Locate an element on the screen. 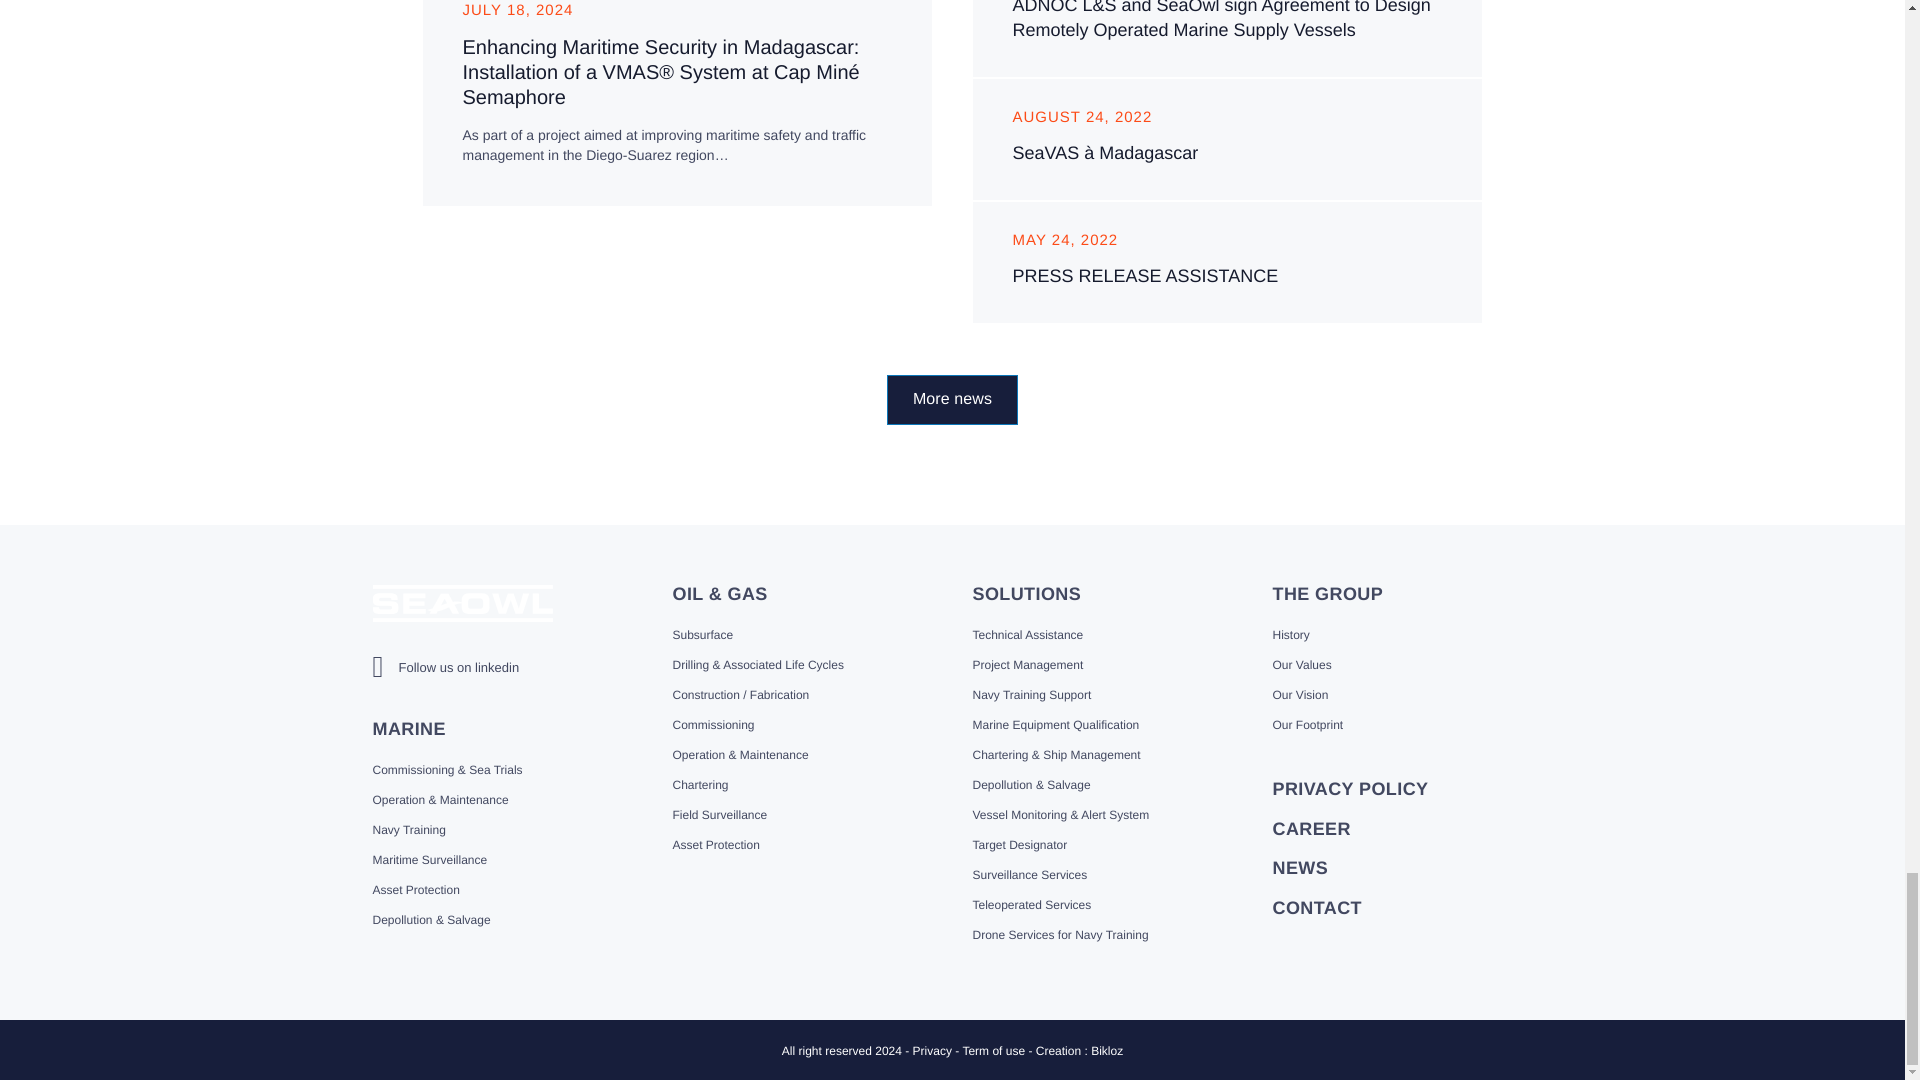  Logo-seaowl-white is located at coordinates (462, 604).